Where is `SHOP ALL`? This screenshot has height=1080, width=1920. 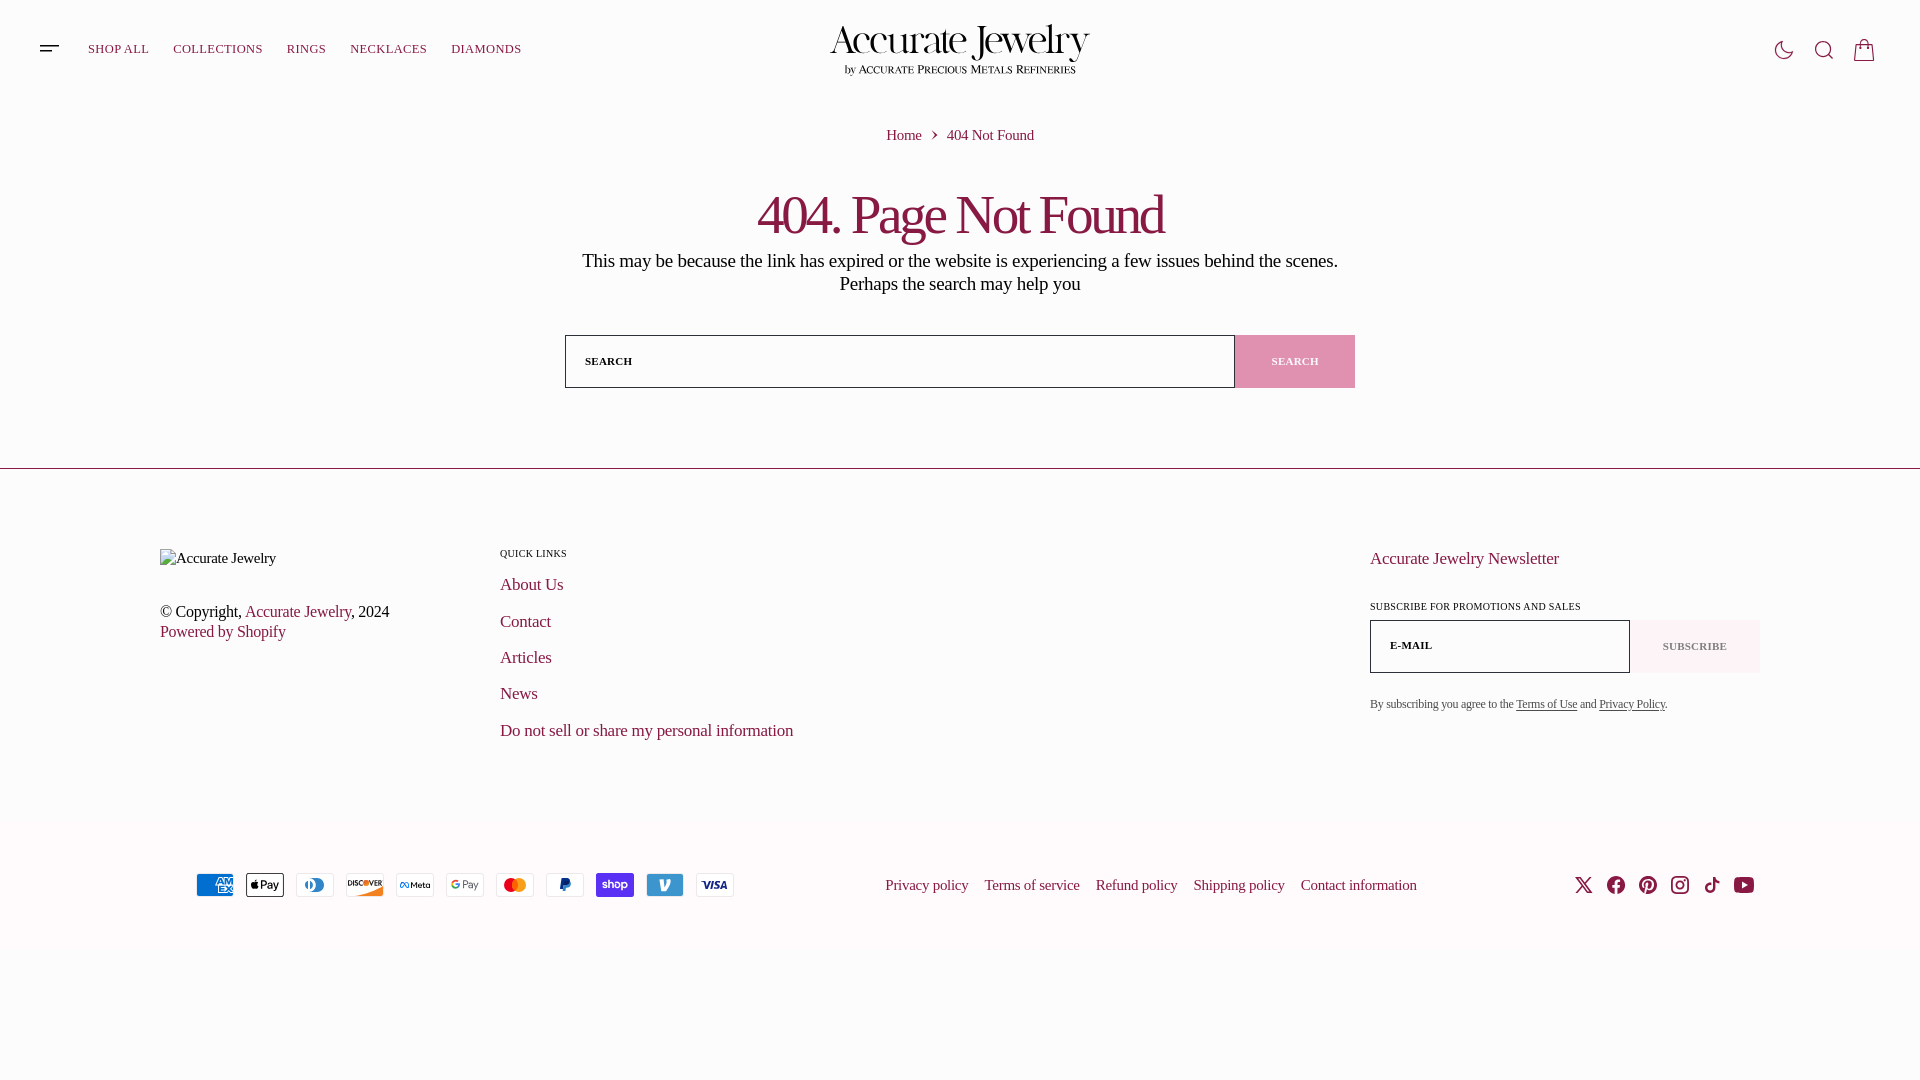
SHOP ALL is located at coordinates (118, 49).